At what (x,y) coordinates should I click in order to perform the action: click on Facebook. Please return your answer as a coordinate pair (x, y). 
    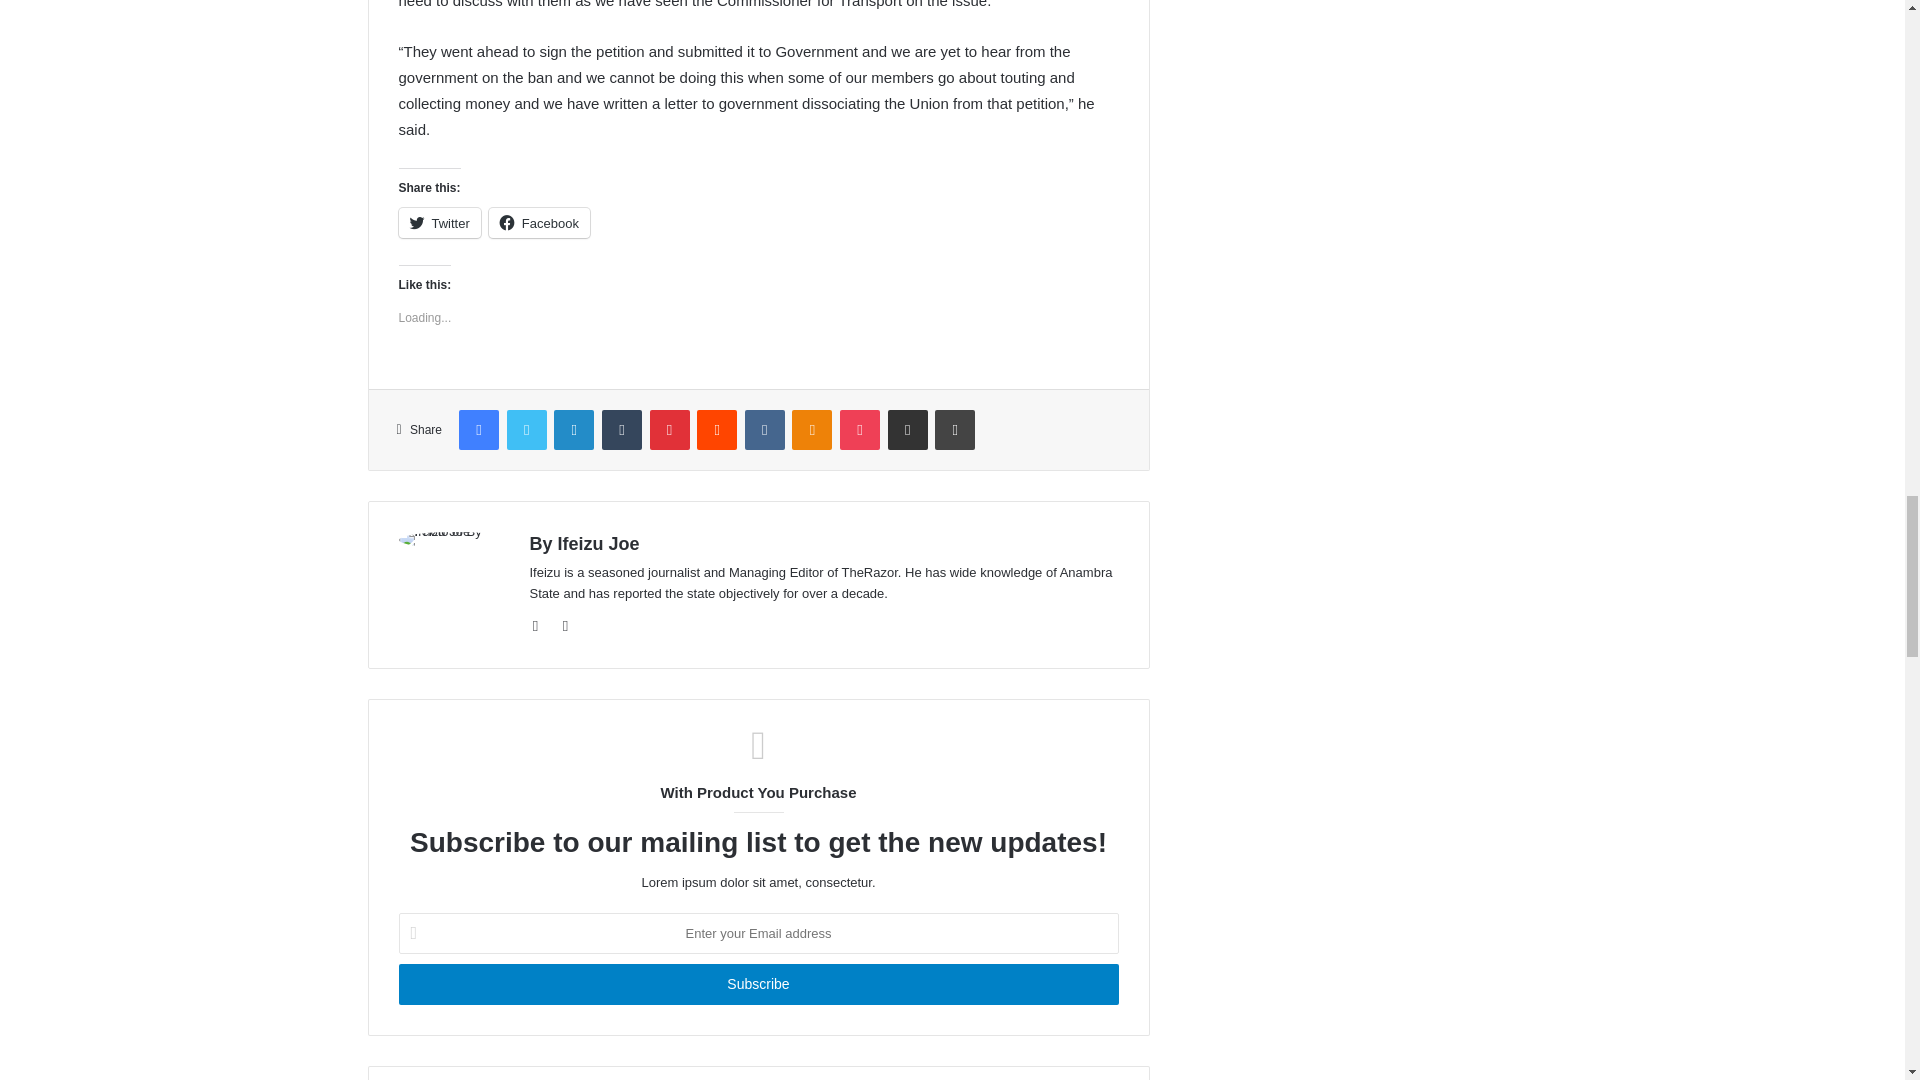
    Looking at the image, I should click on (539, 222).